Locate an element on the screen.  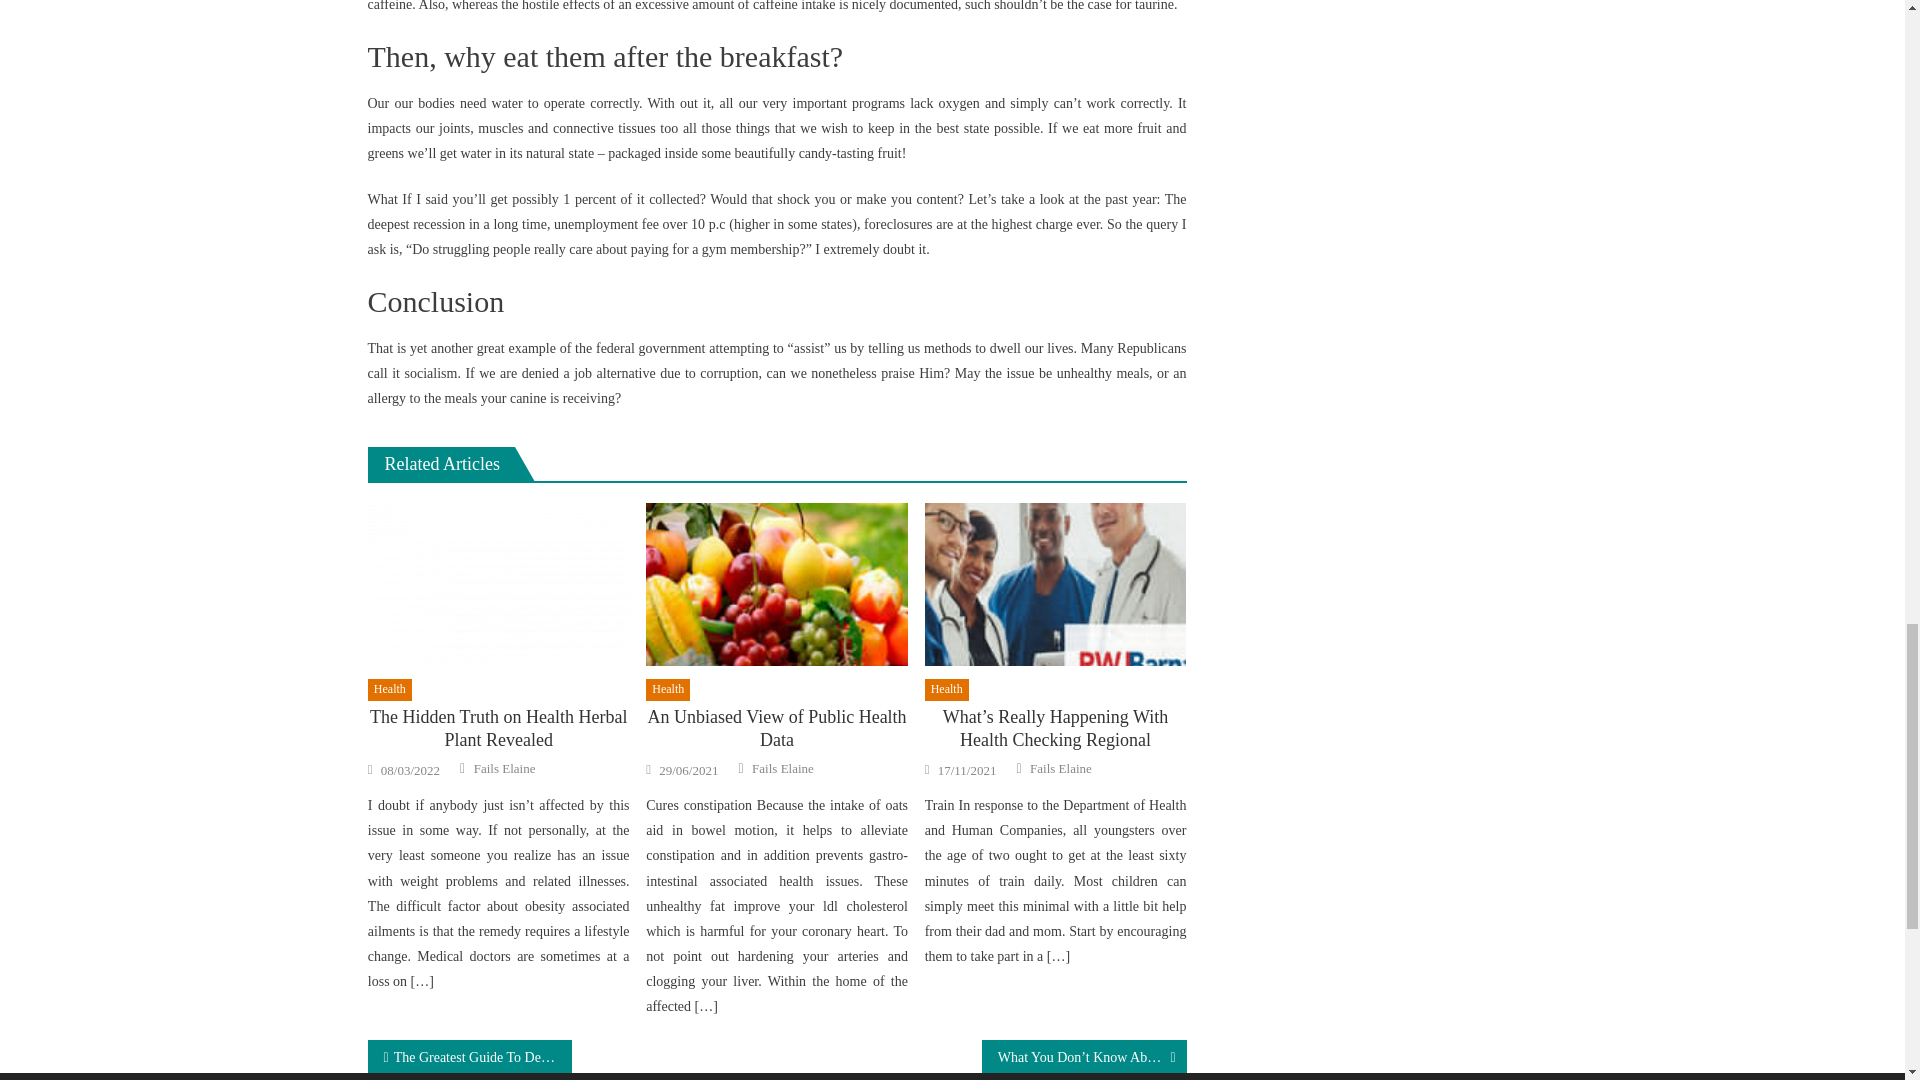
Fails Elaine is located at coordinates (783, 768).